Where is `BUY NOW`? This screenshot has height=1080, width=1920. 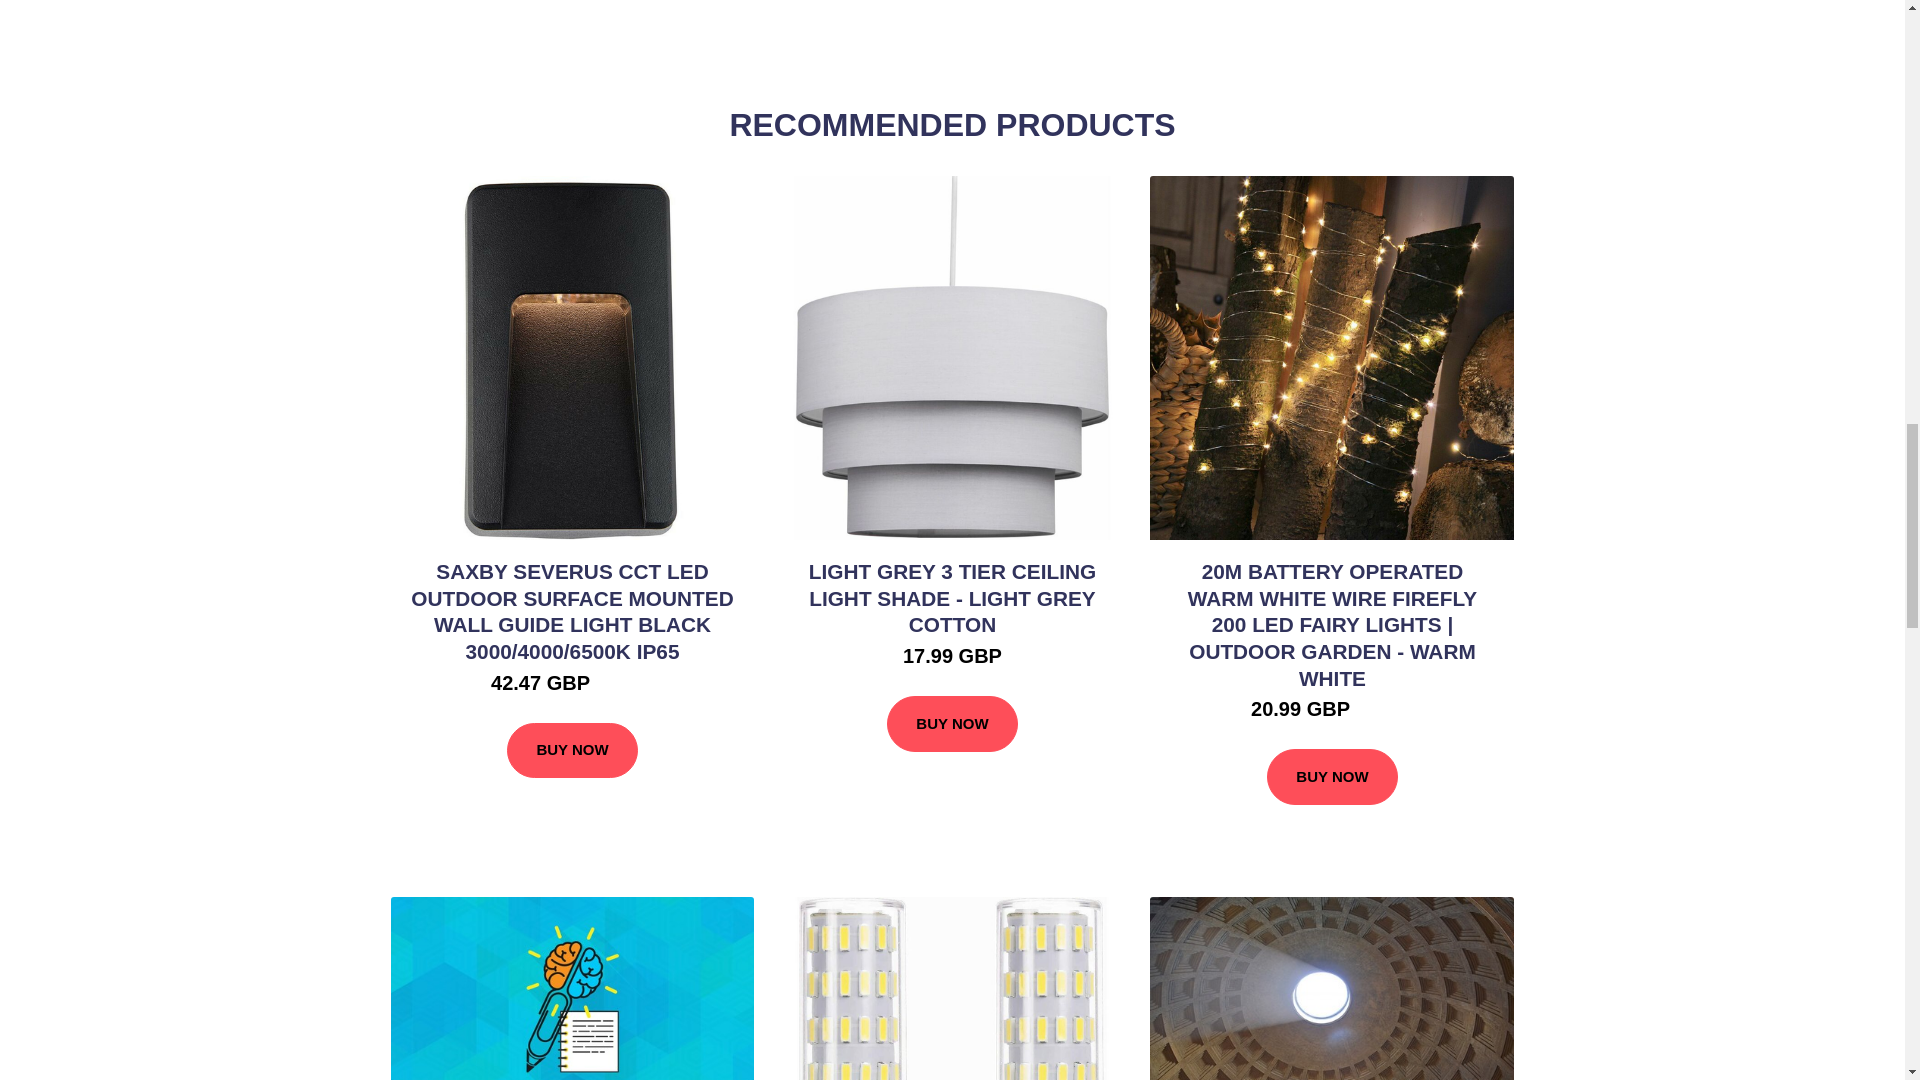 BUY NOW is located at coordinates (572, 750).